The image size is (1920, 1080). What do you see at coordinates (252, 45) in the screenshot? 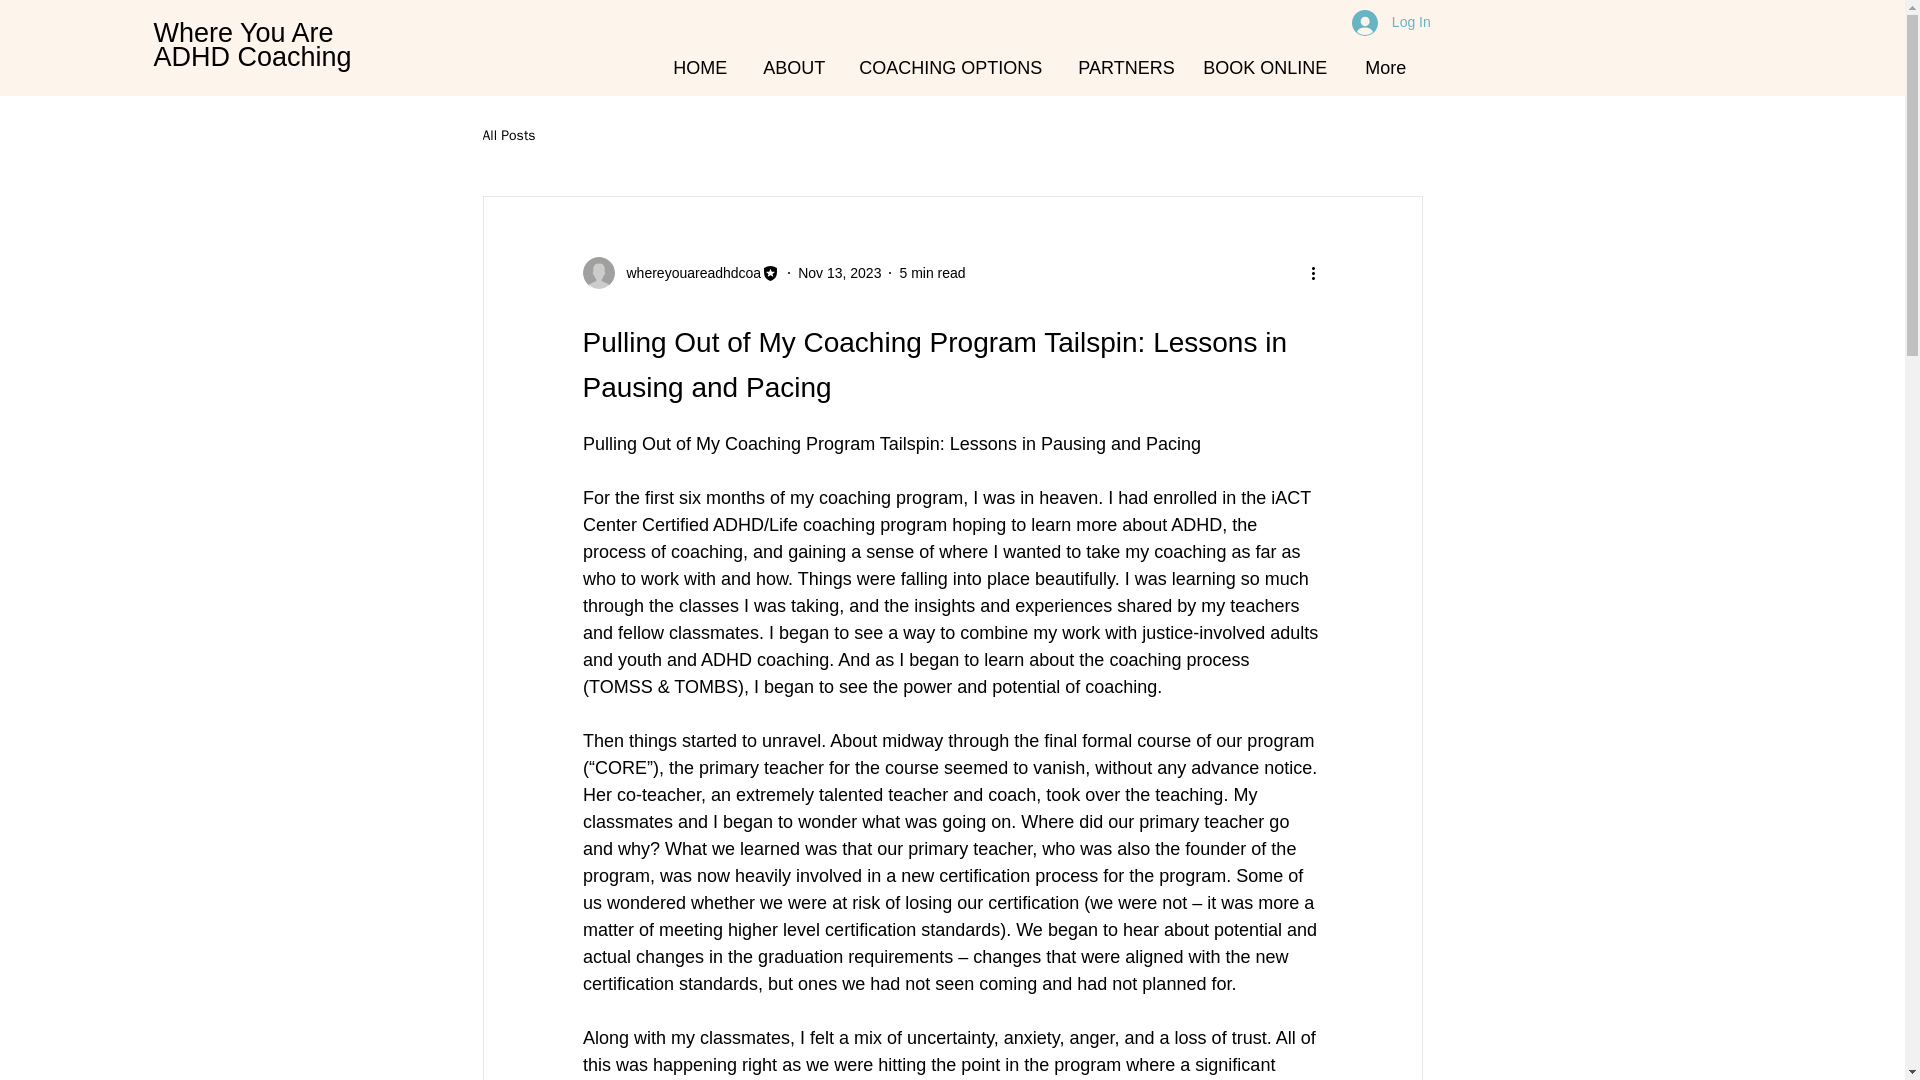
I see `BOOK ONLINE` at bounding box center [252, 45].